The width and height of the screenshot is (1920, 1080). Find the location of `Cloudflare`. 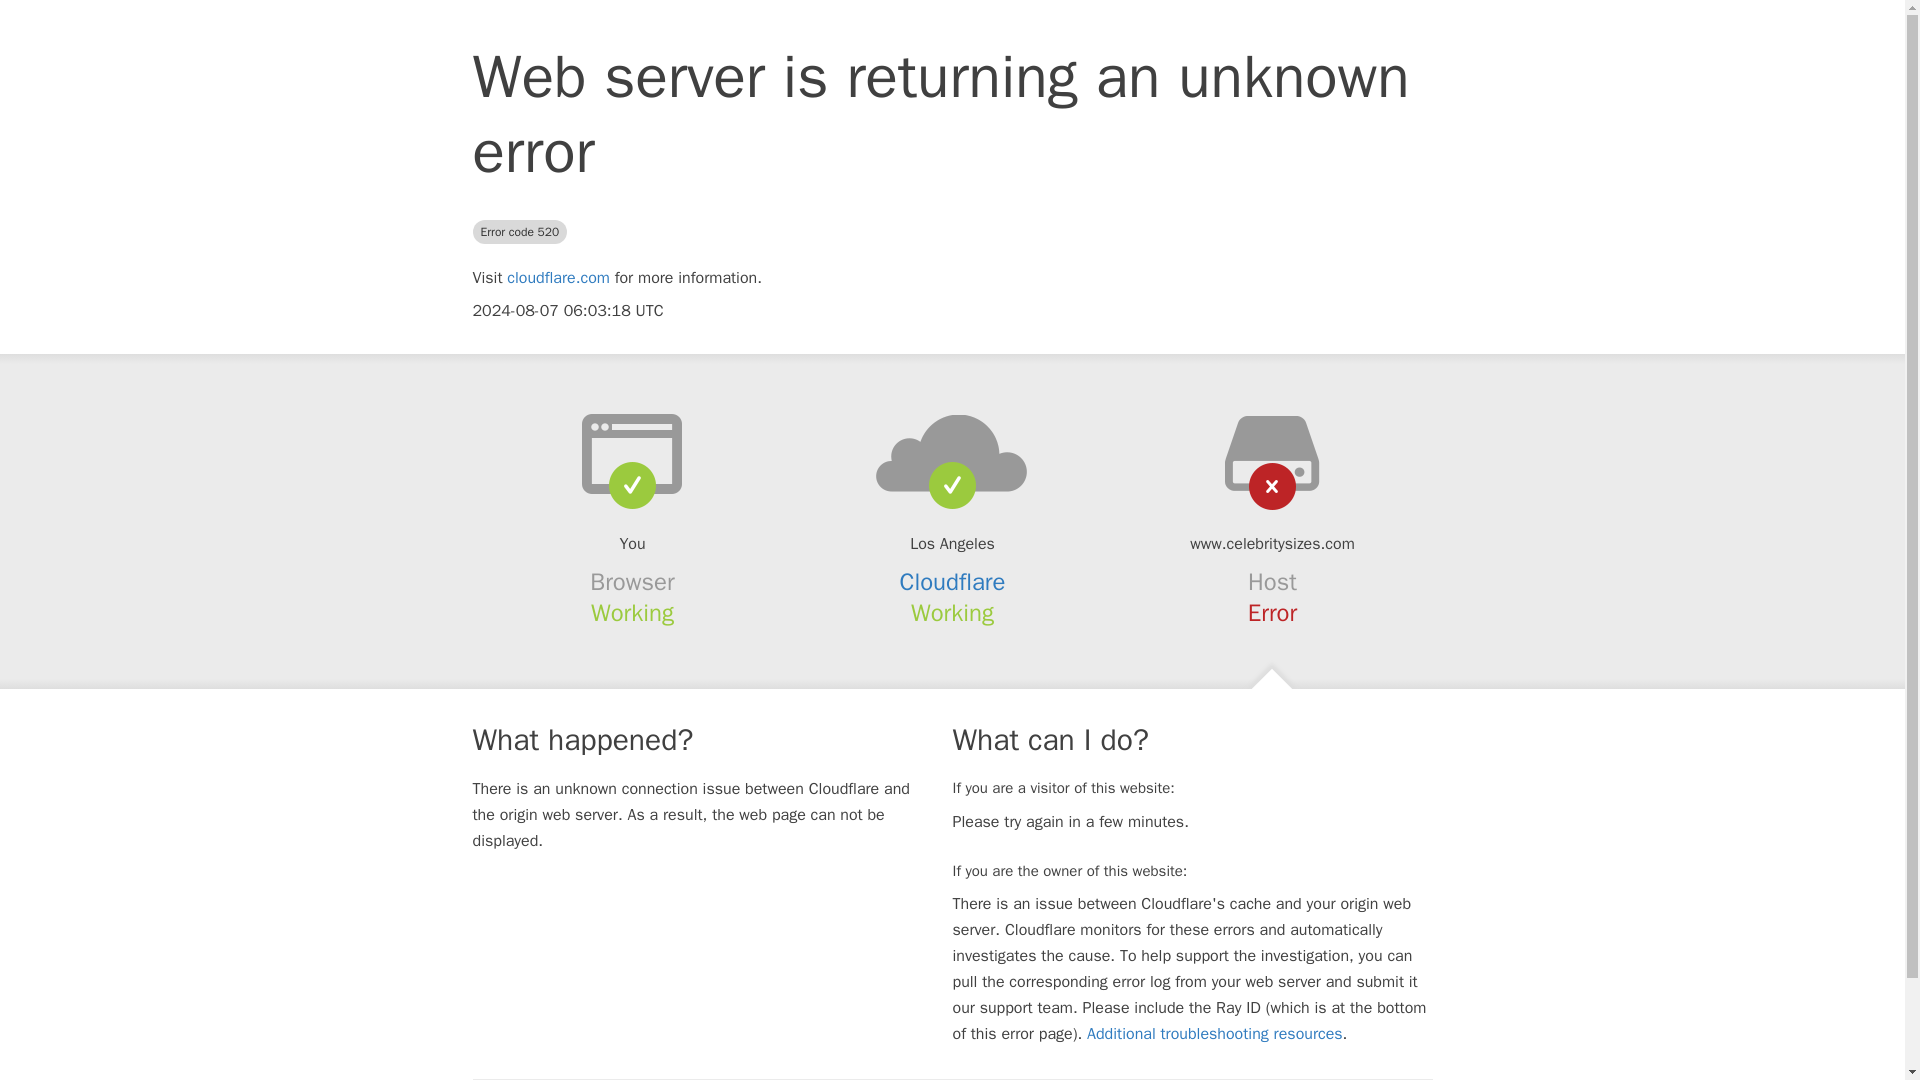

Cloudflare is located at coordinates (953, 582).